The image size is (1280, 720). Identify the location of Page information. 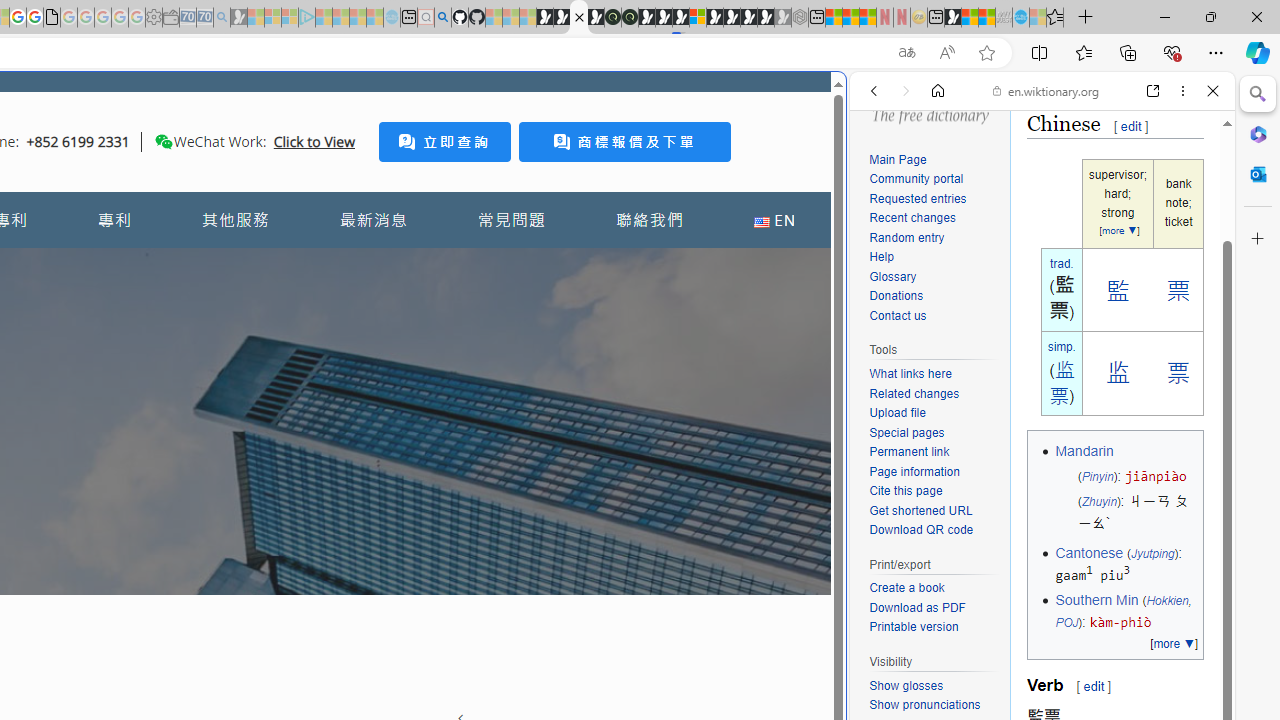
(914, 470).